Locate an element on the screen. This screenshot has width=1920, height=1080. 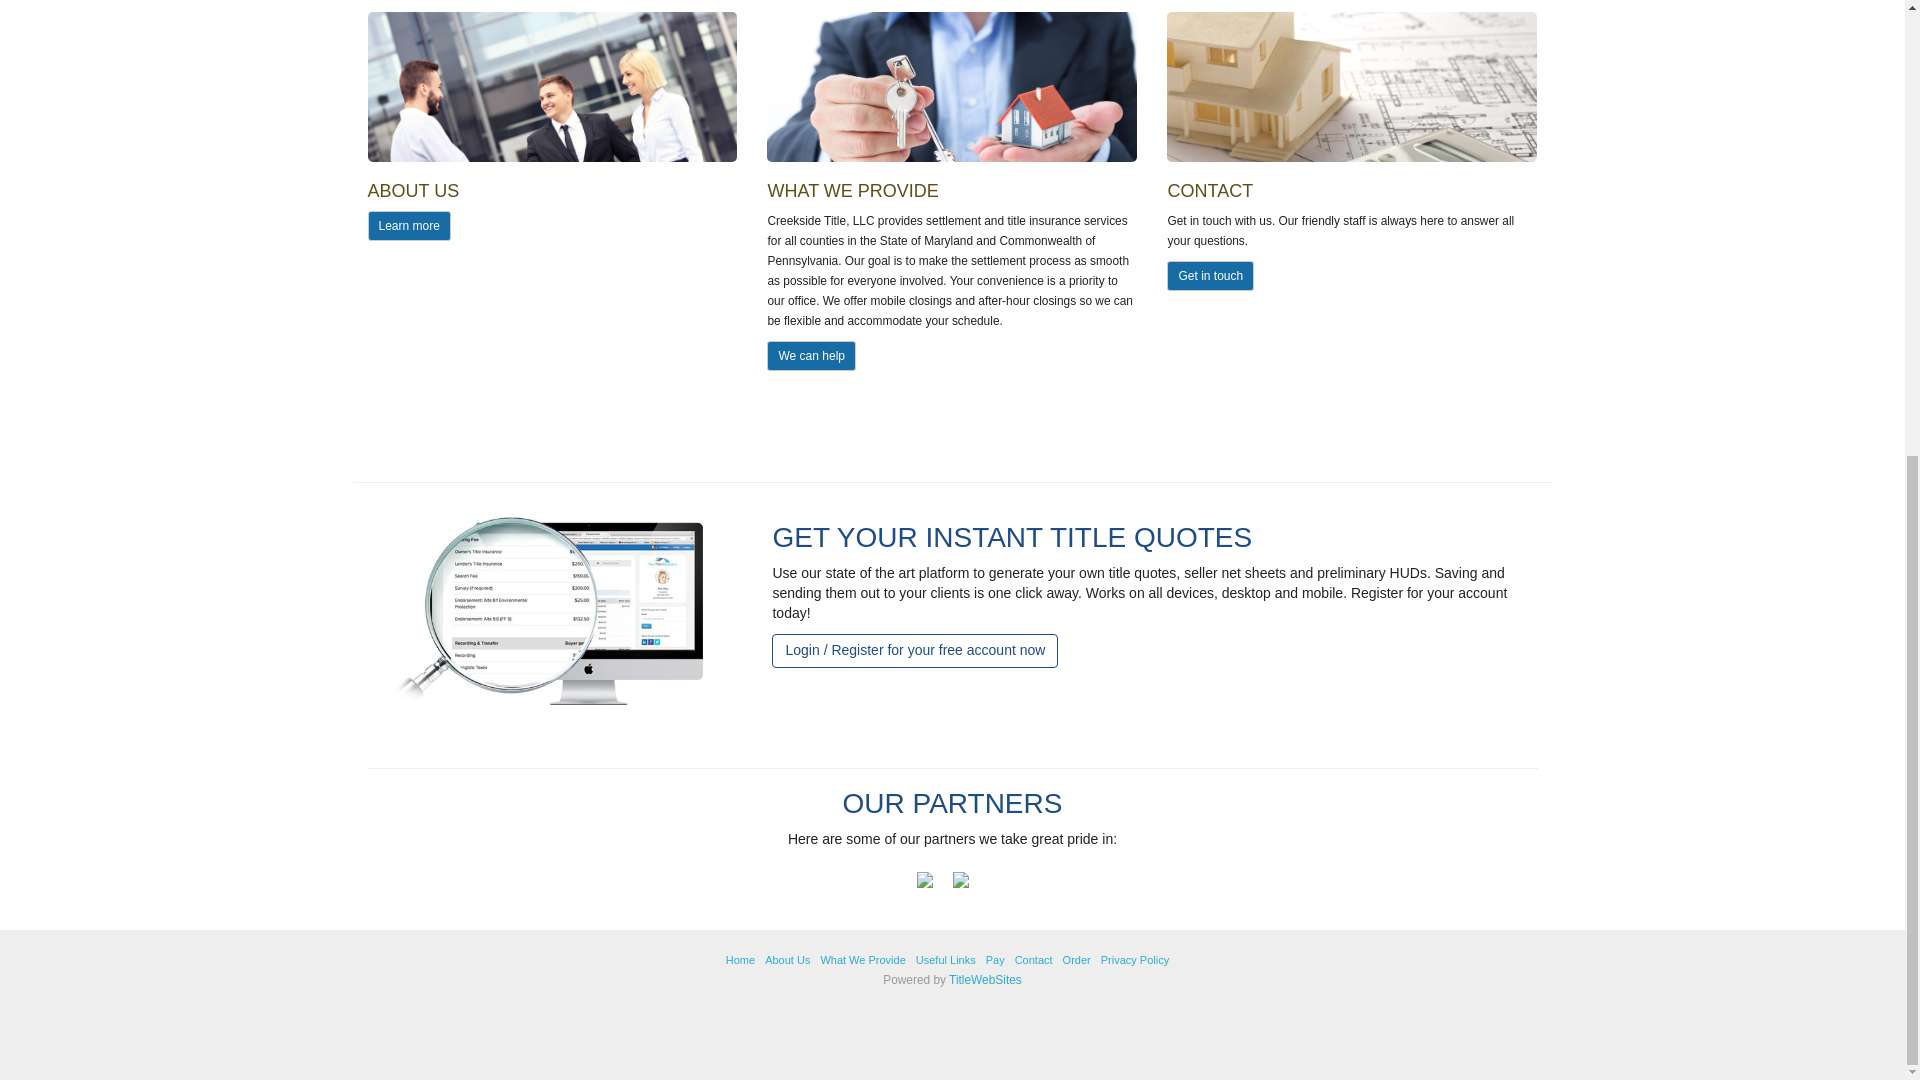
About Us is located at coordinates (787, 959).